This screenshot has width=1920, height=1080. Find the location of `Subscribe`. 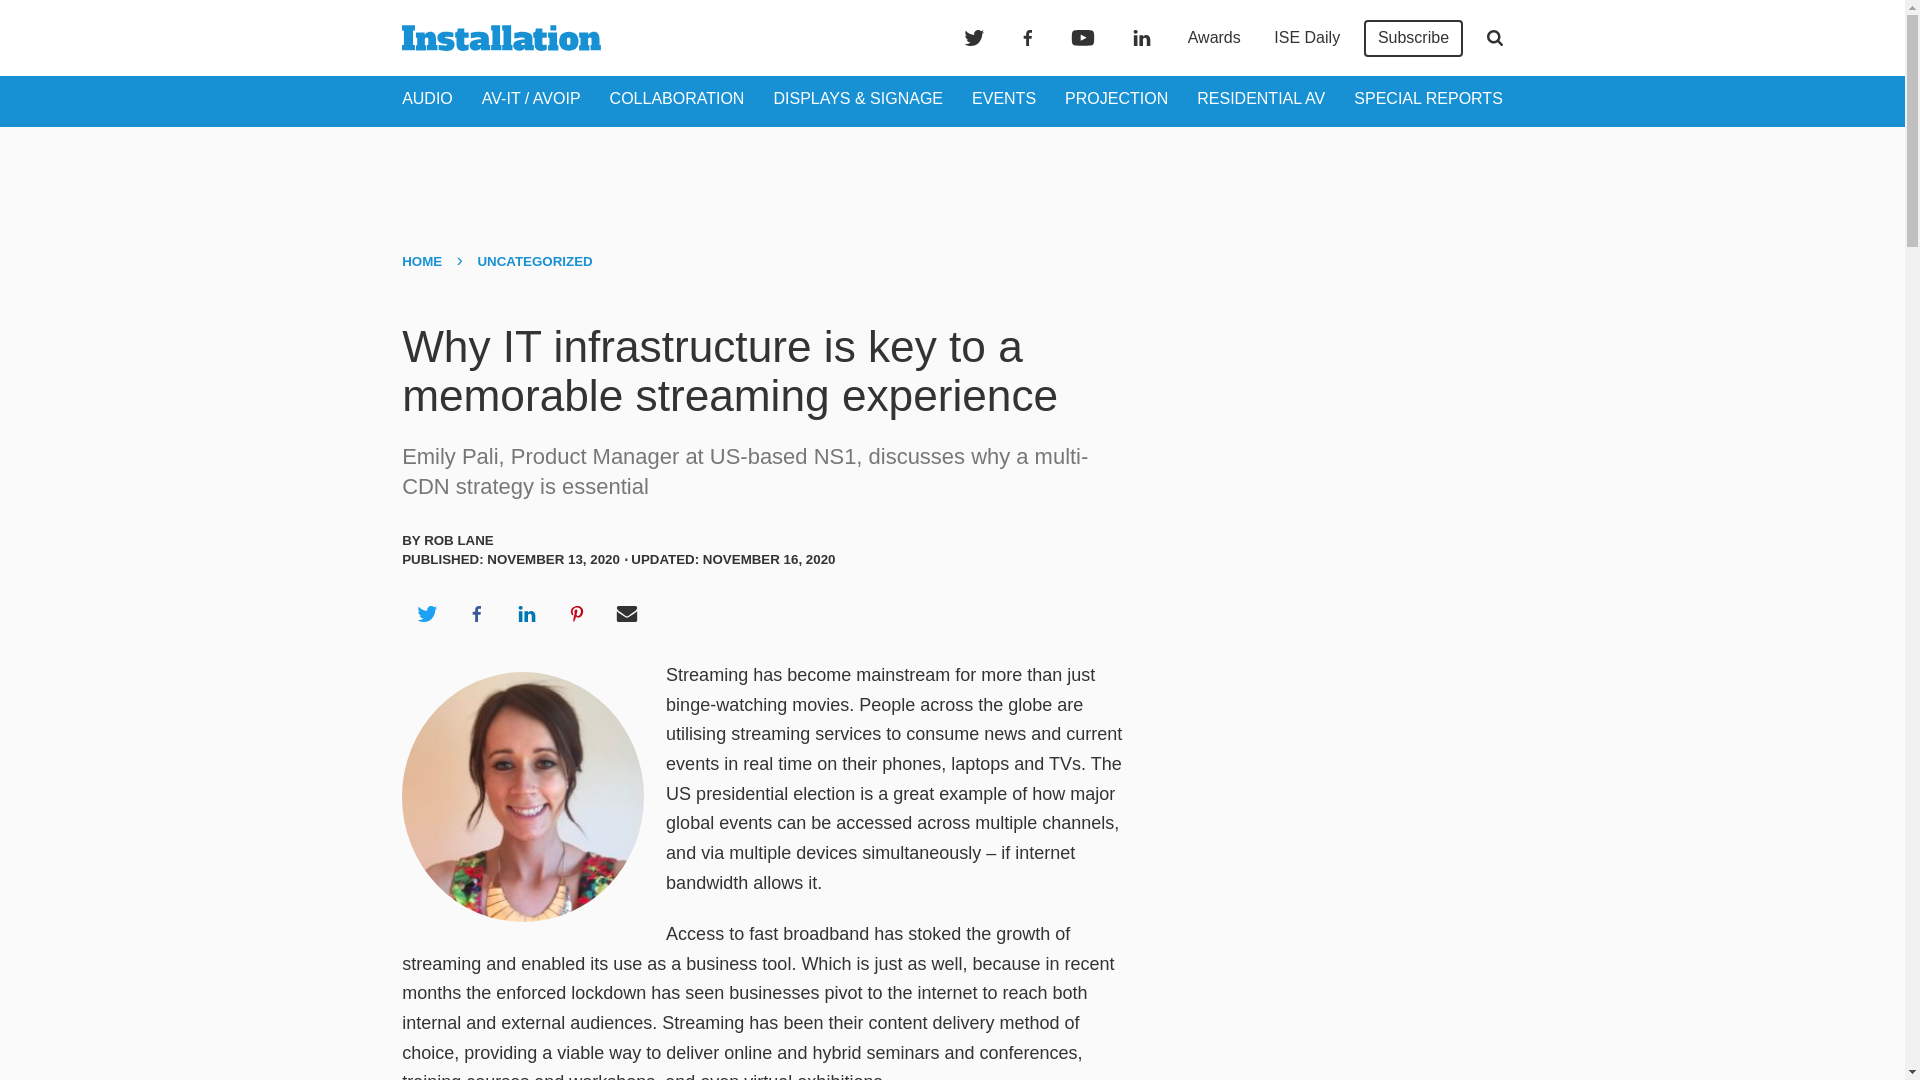

Subscribe is located at coordinates (1413, 38).